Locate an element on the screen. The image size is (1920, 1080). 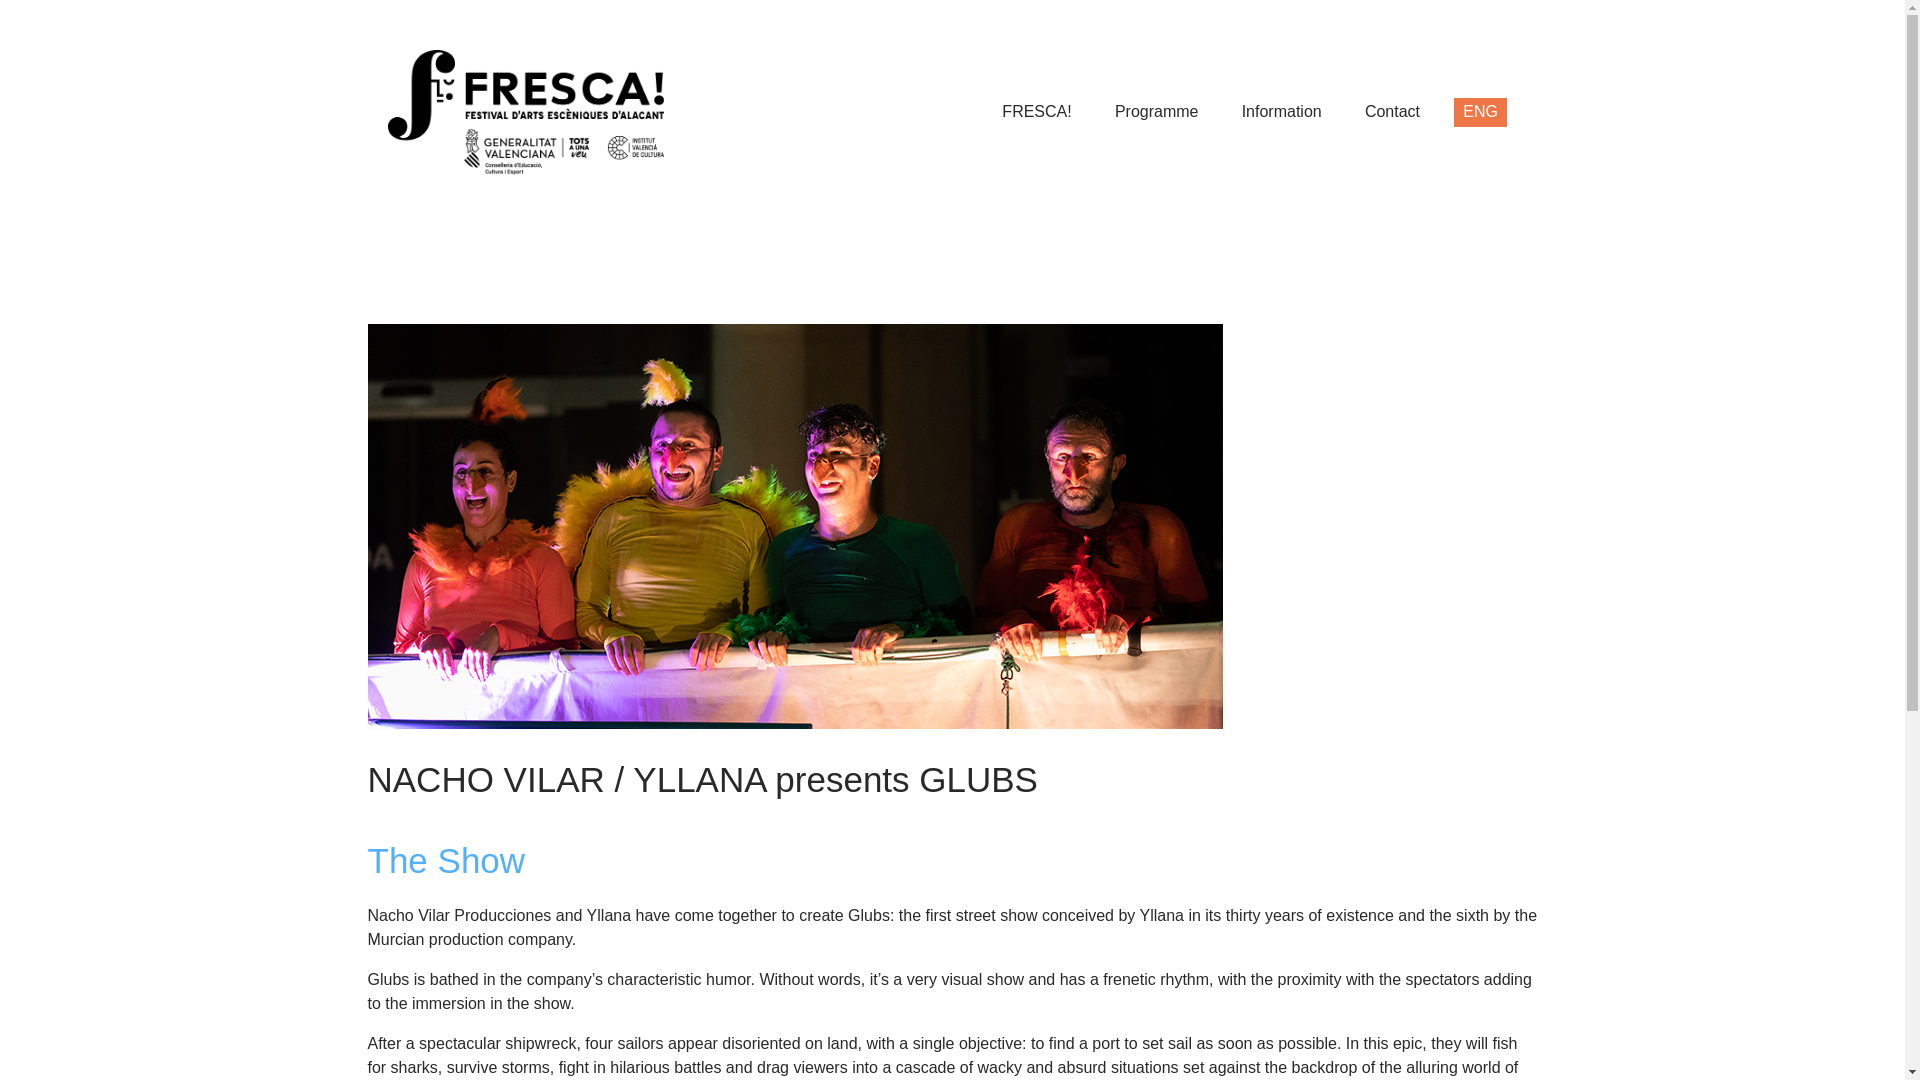
ENG is located at coordinates (1480, 112).